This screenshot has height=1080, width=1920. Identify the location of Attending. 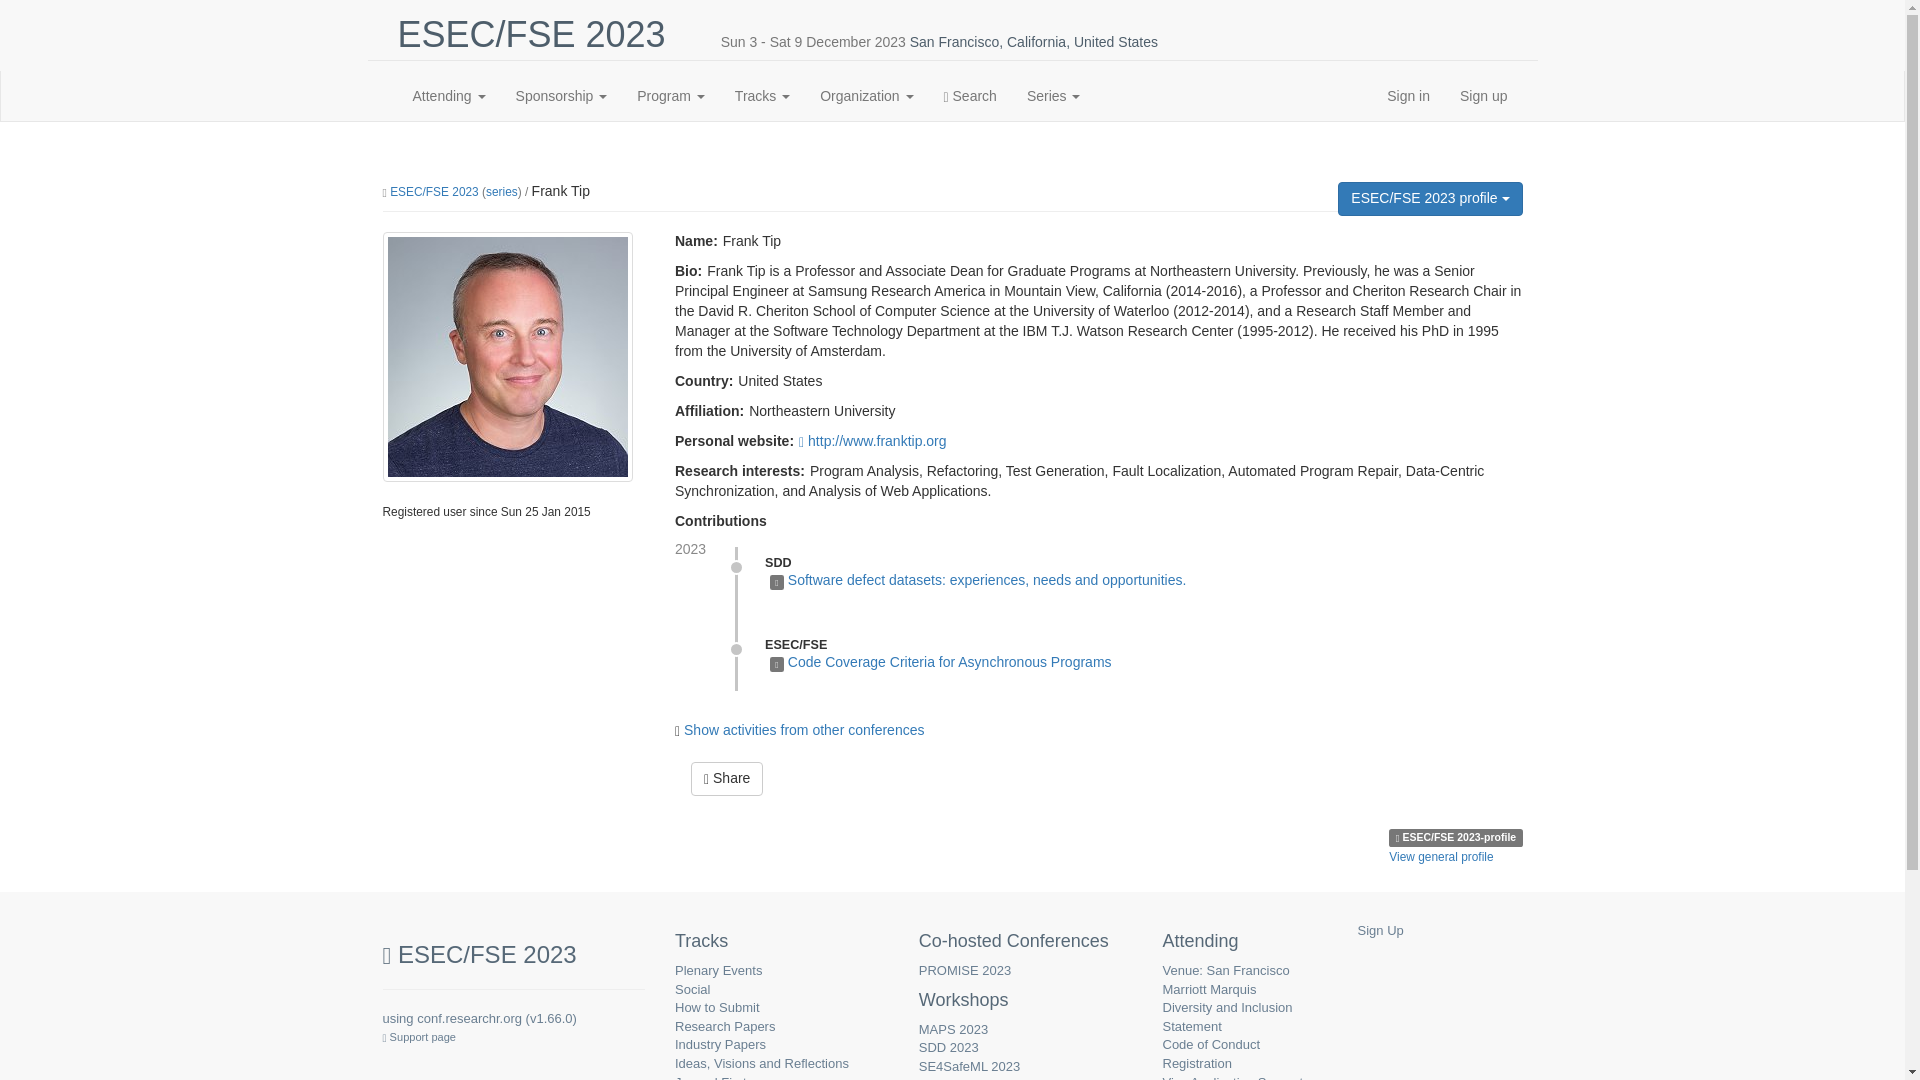
(449, 96).